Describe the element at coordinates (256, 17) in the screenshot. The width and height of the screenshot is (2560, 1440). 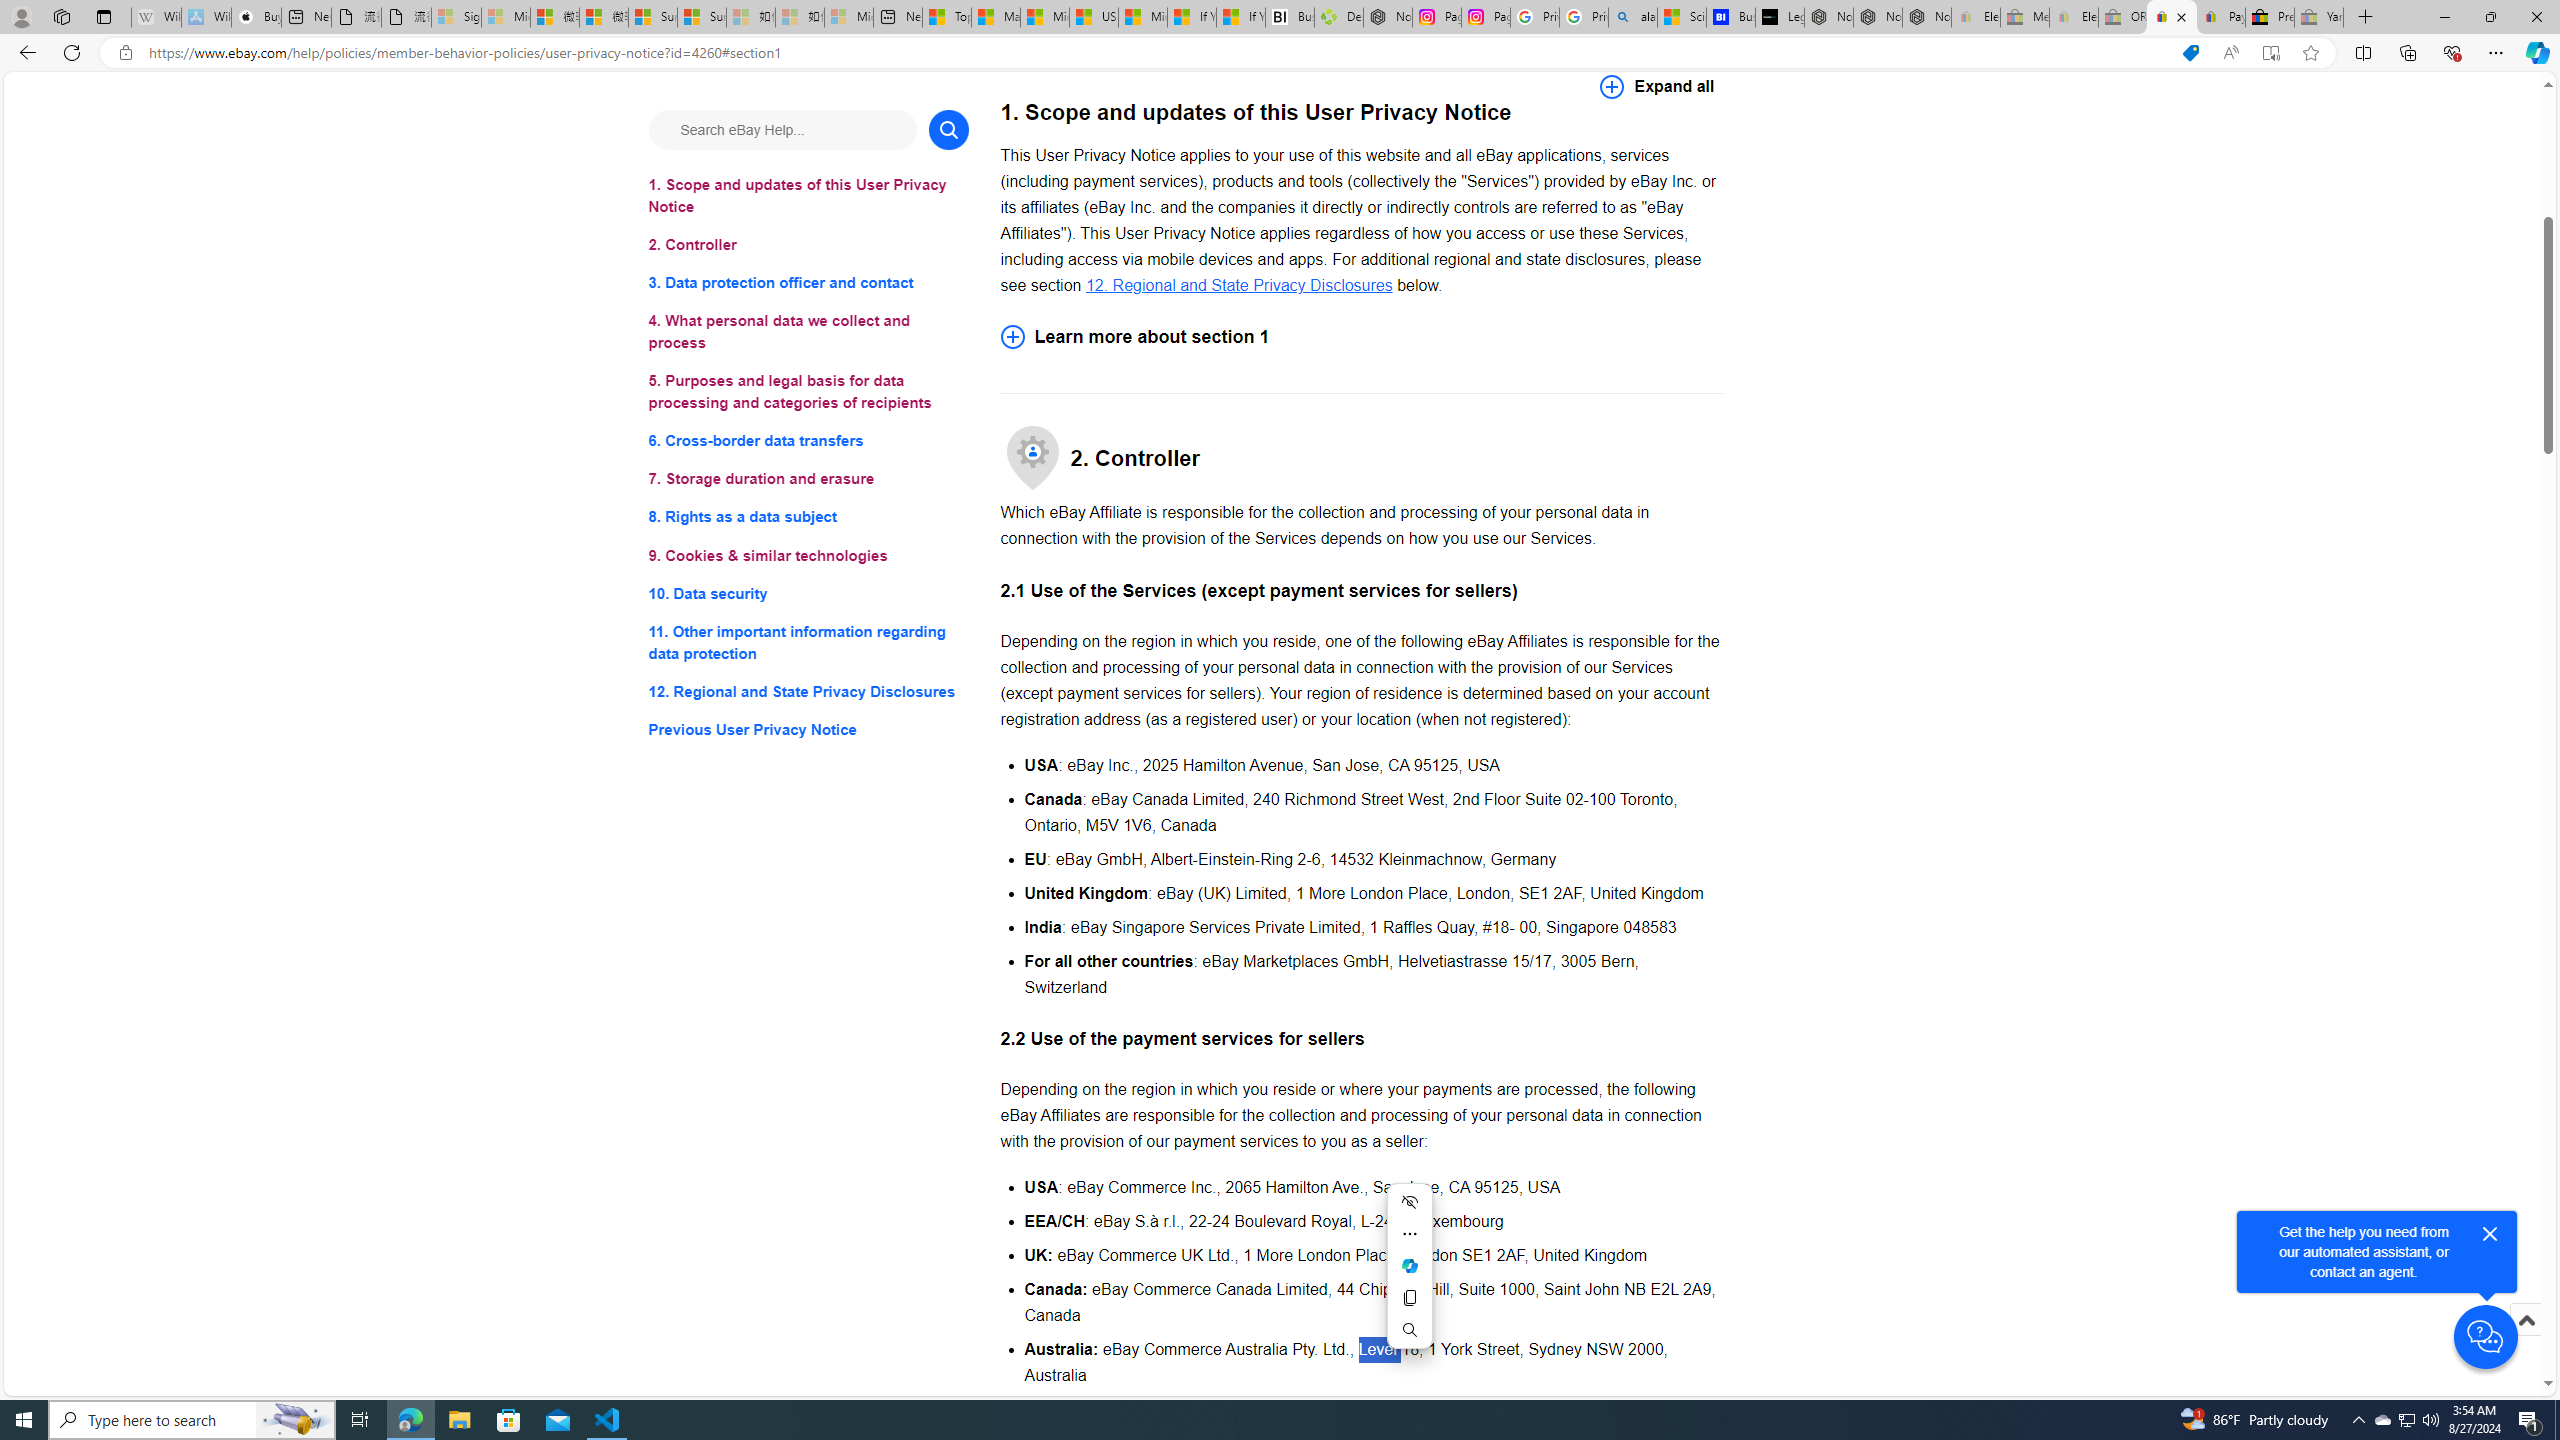
I see `Buy iPad - Apple` at that location.